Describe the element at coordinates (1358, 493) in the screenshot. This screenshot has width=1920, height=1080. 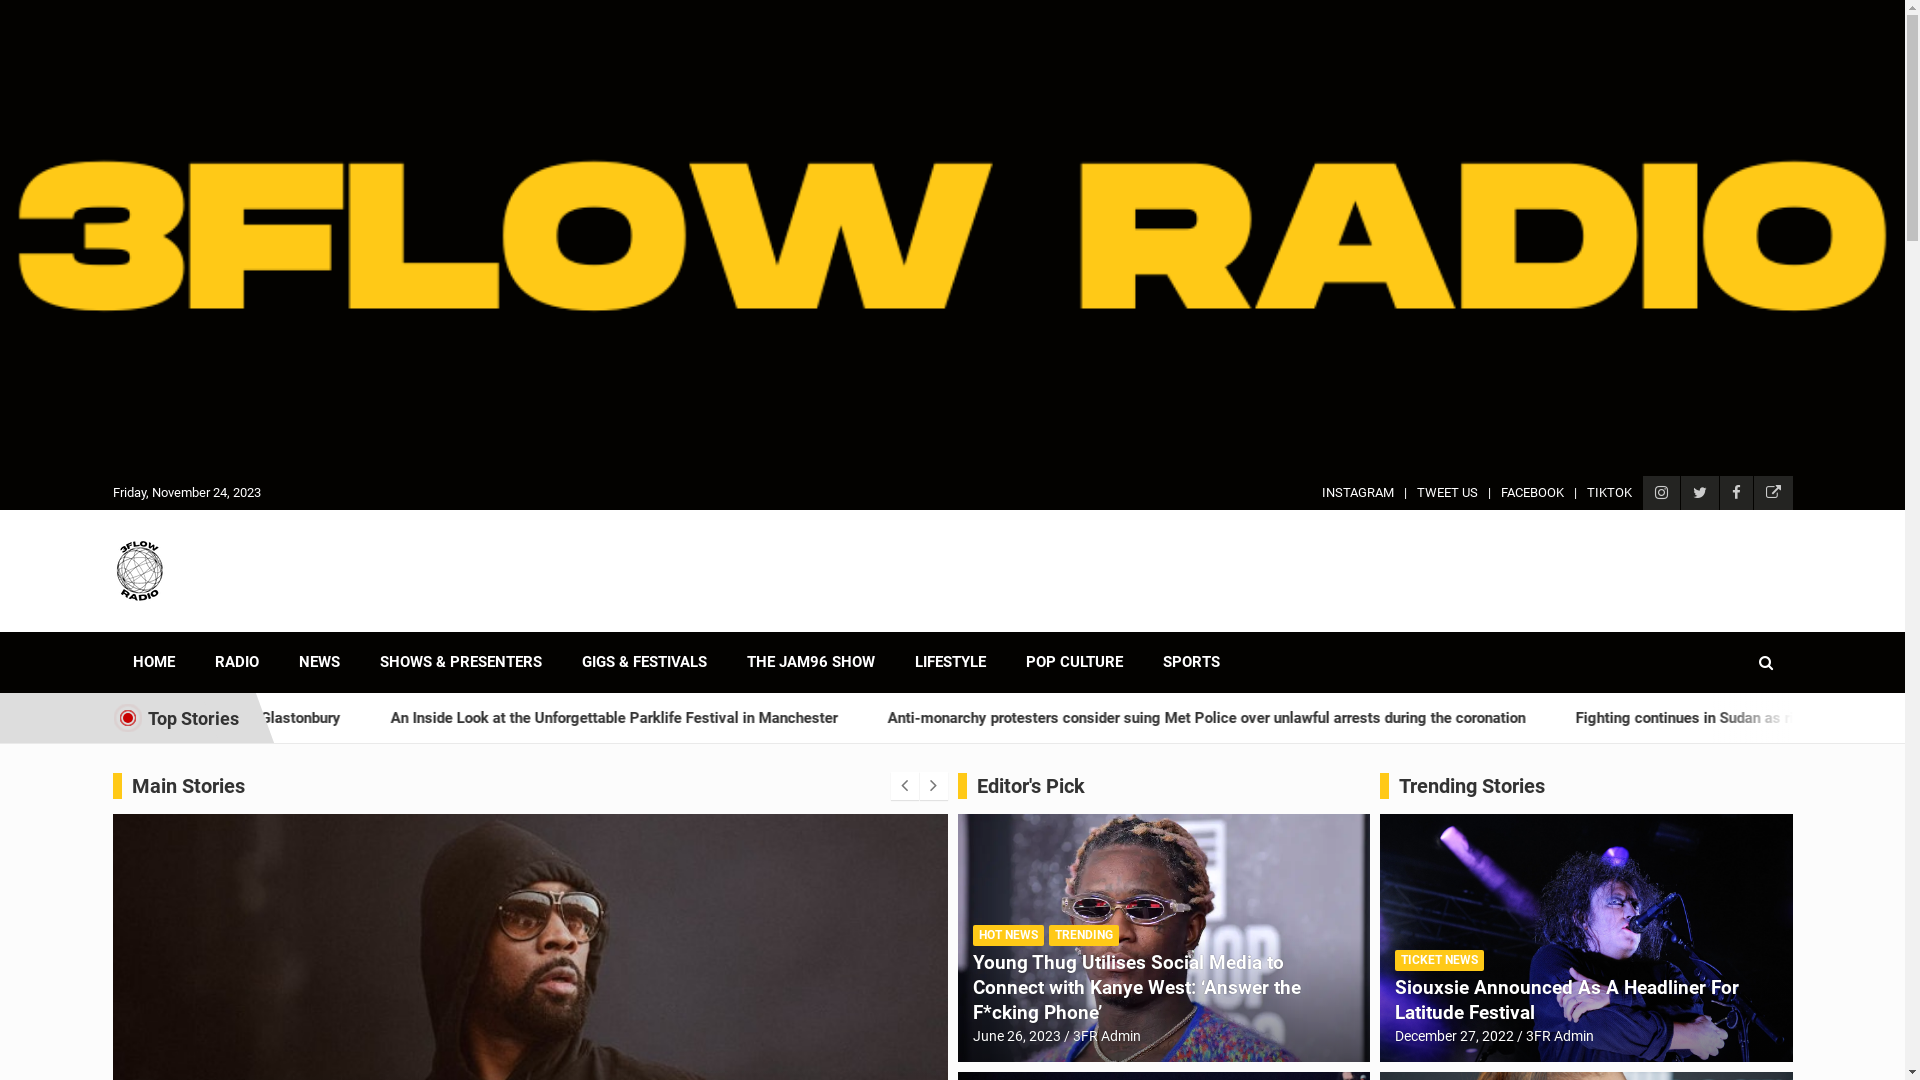
I see `INSTAGRAM` at that location.